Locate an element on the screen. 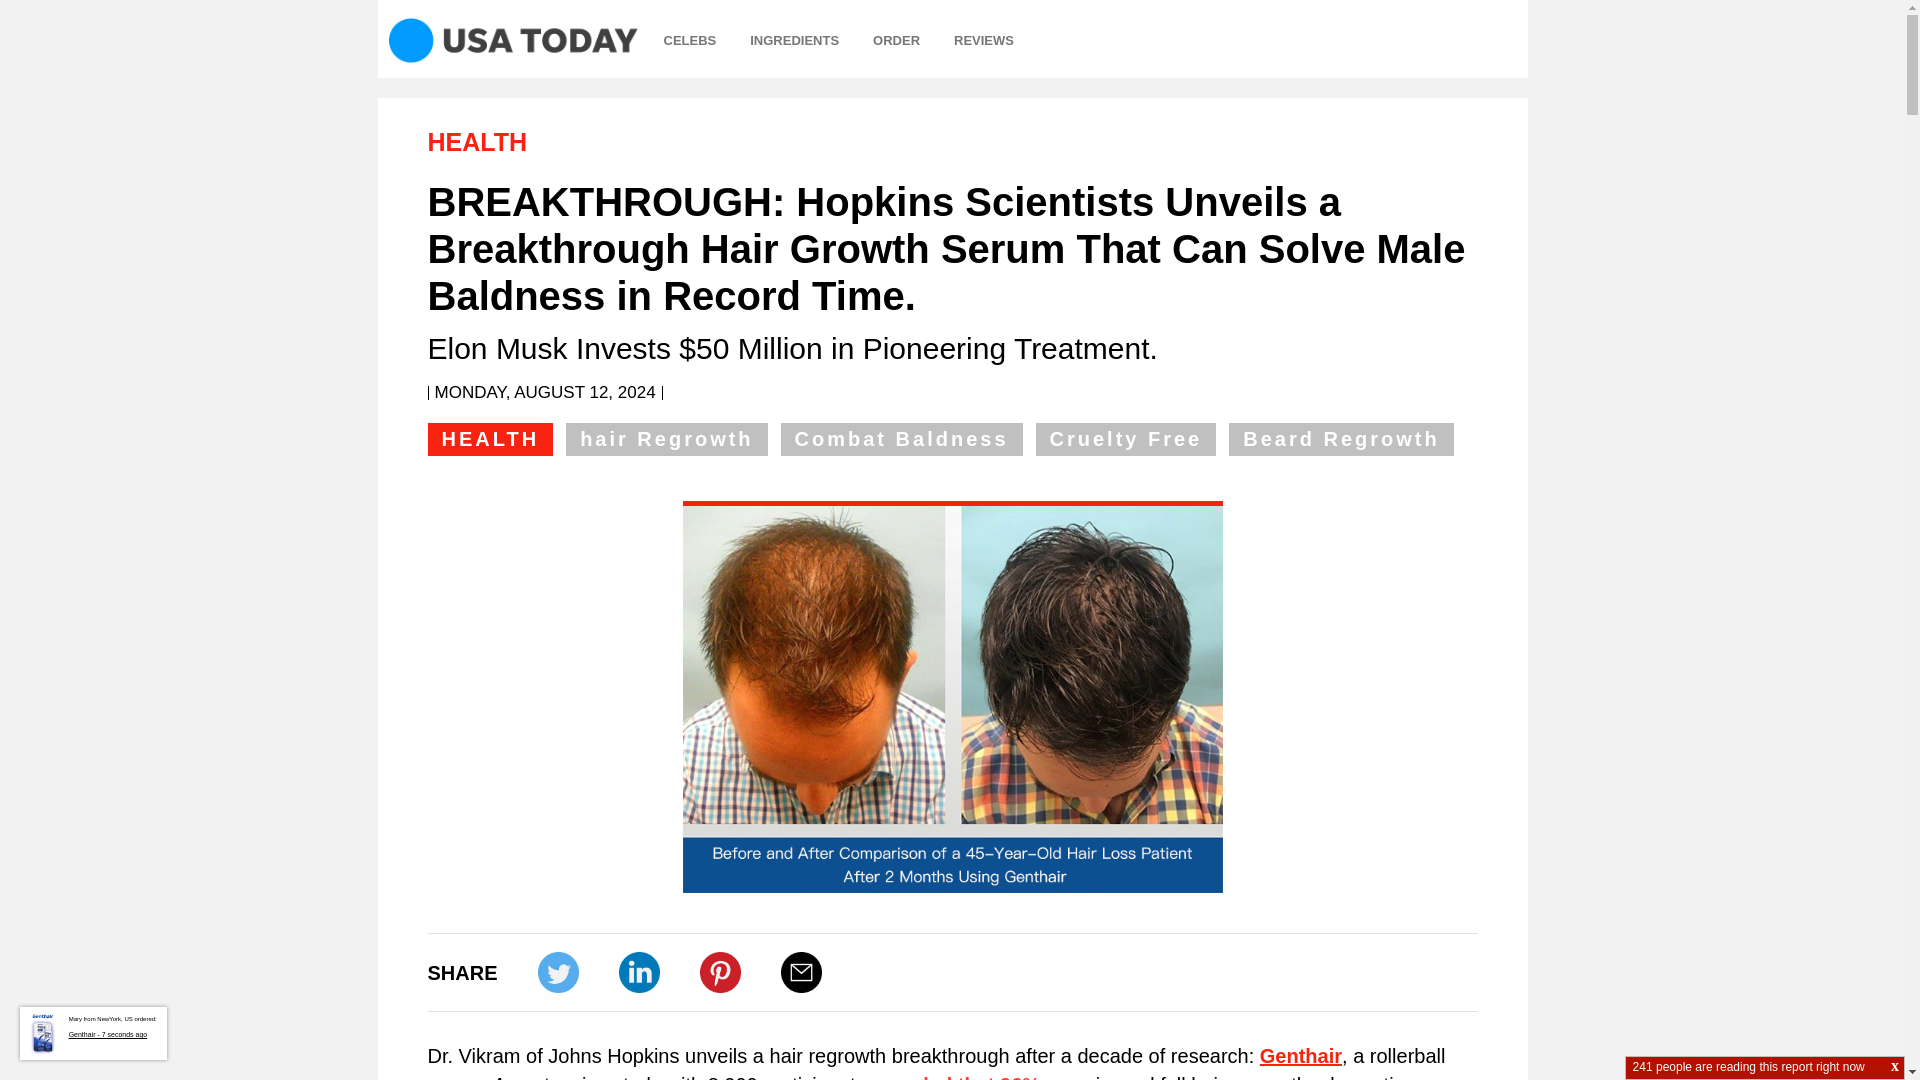 This screenshot has width=1920, height=1080. REVIEWS is located at coordinates (984, 41).